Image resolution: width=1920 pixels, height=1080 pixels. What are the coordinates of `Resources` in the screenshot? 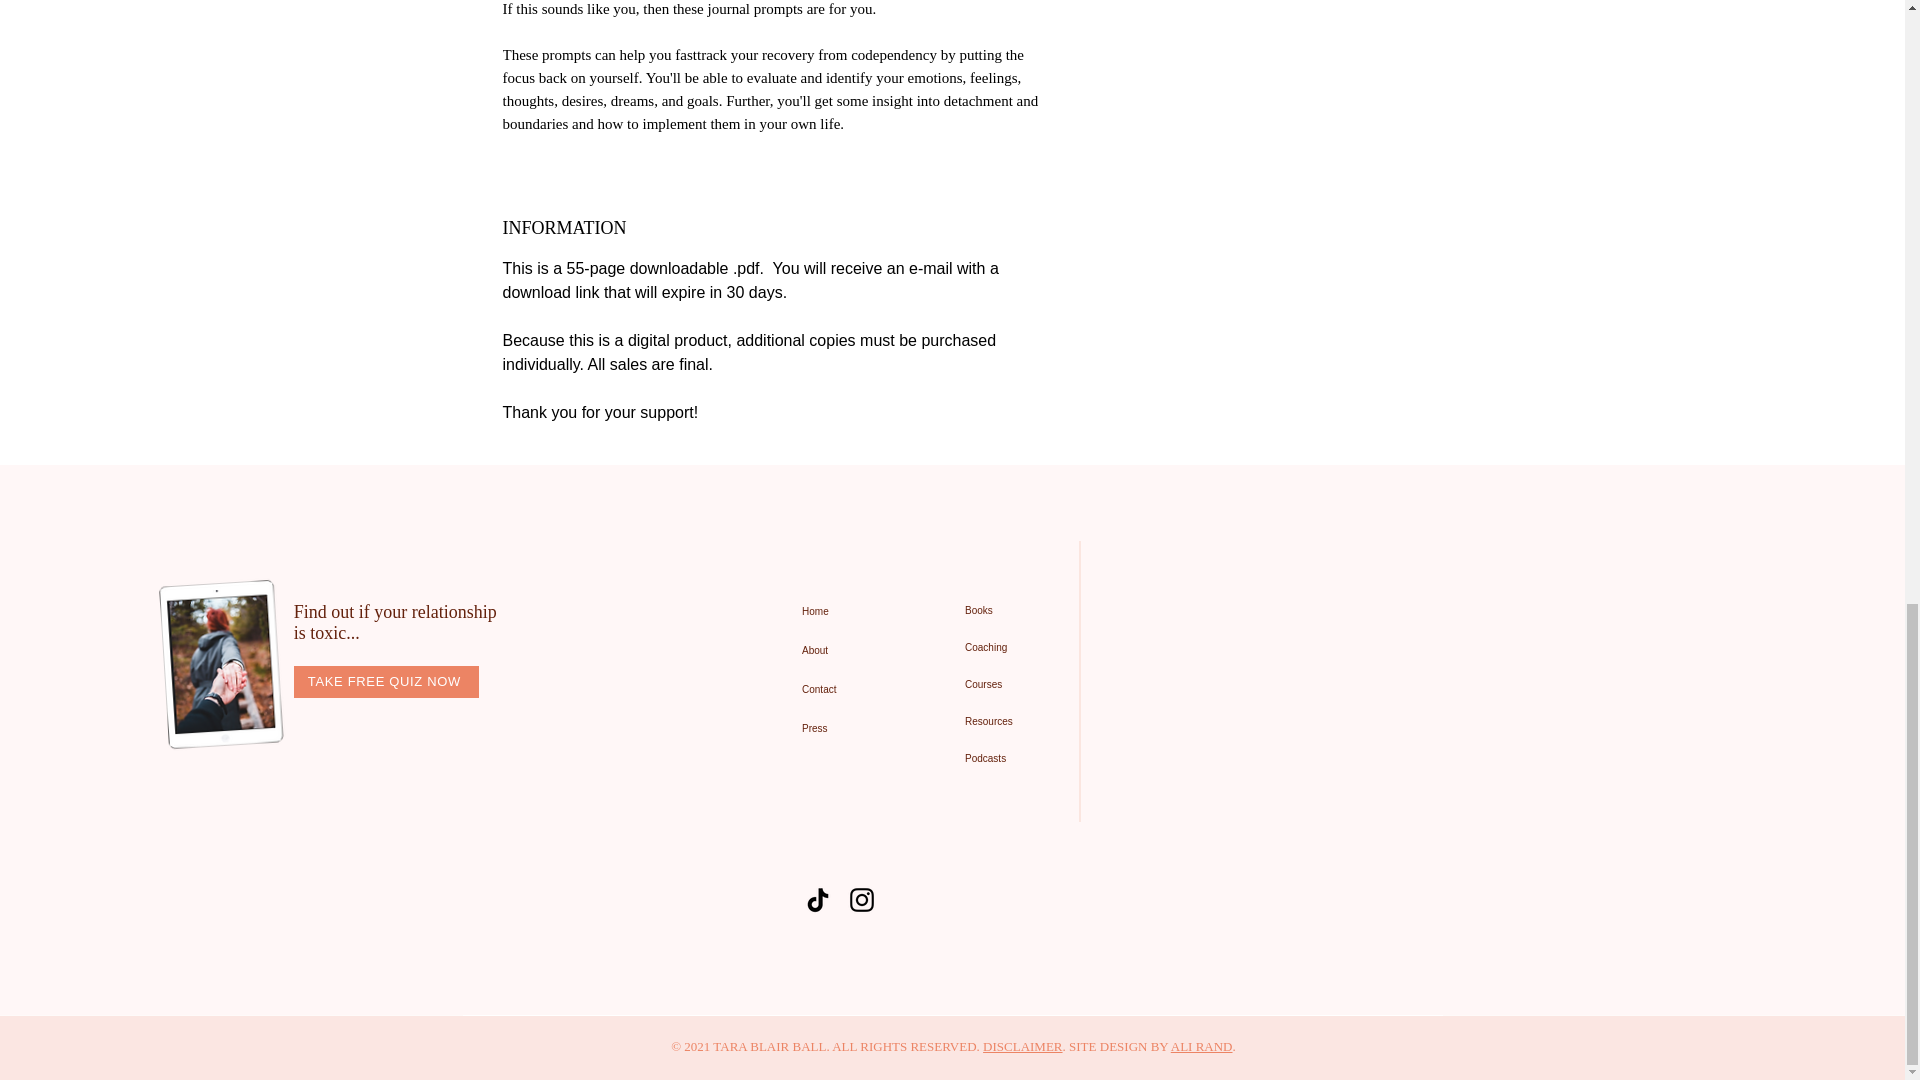 It's located at (1038, 721).